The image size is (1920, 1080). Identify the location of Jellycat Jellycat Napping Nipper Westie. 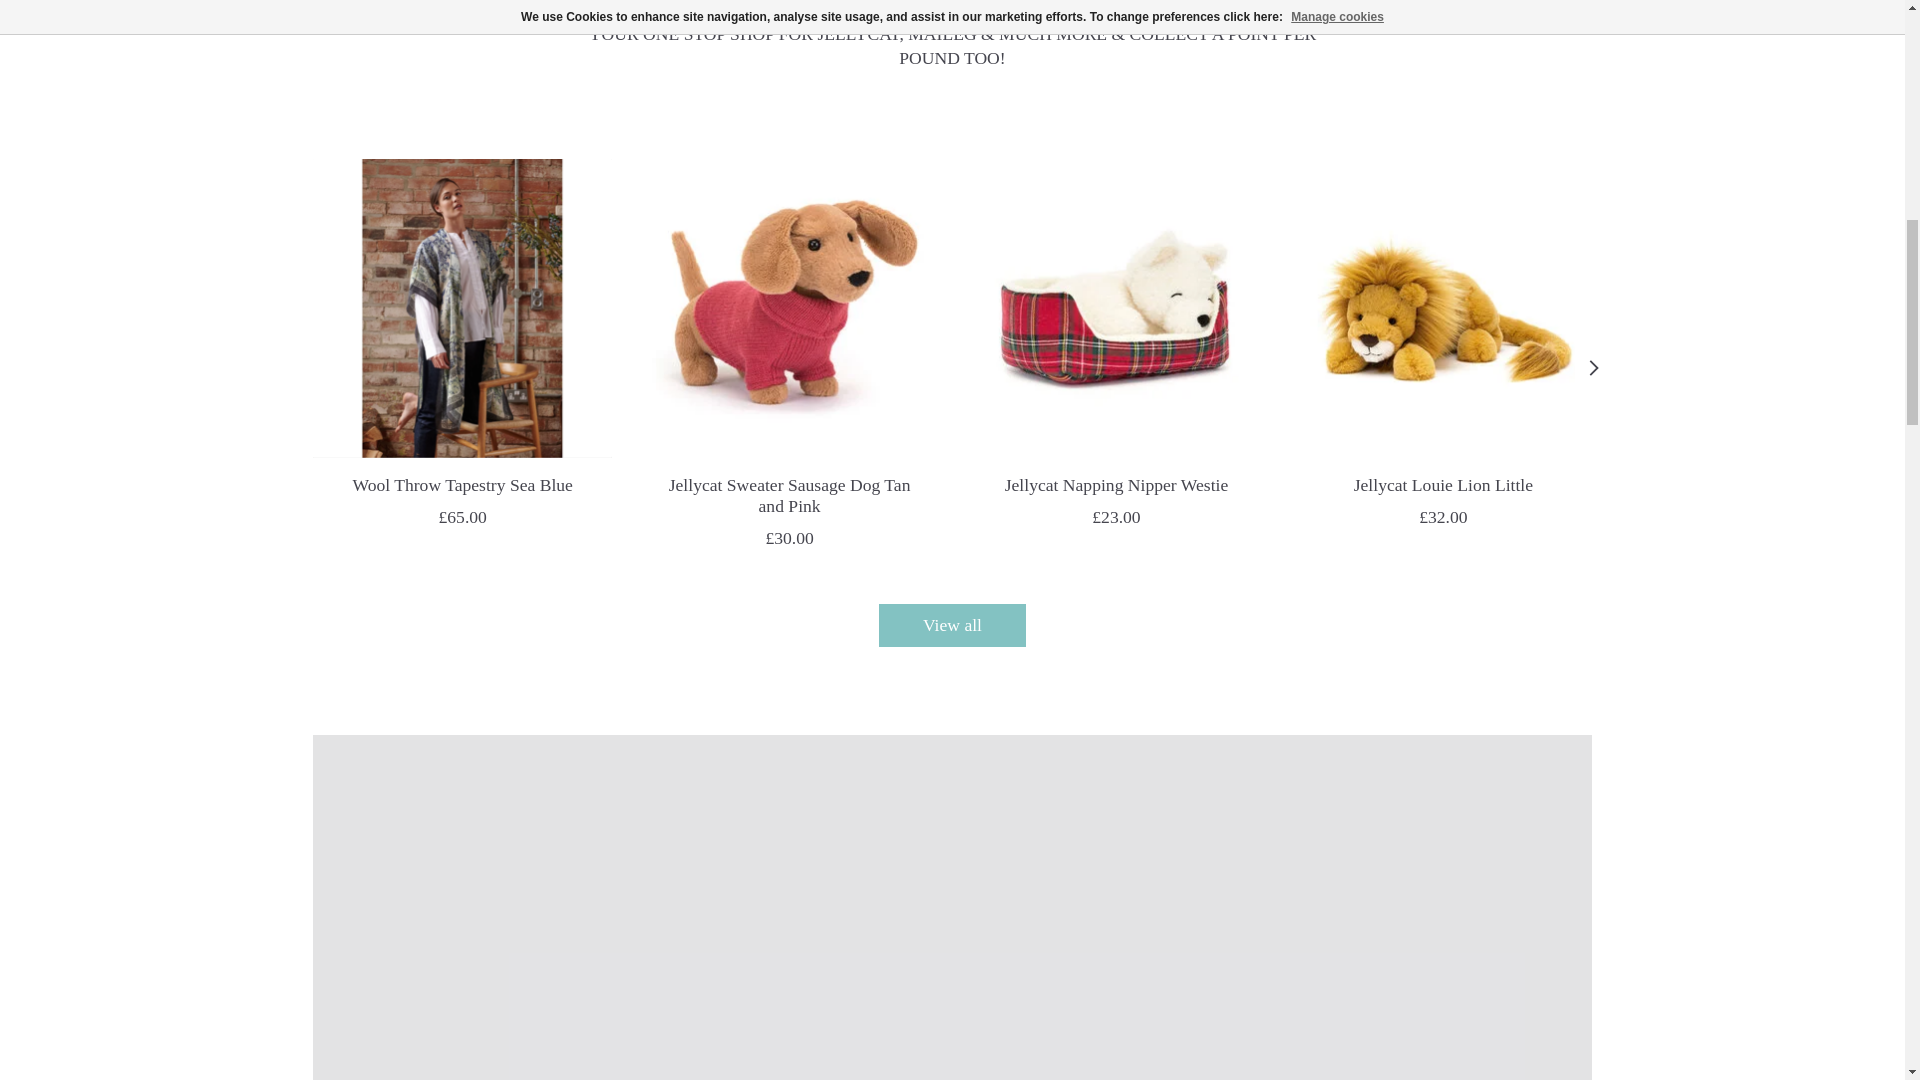
(1115, 308).